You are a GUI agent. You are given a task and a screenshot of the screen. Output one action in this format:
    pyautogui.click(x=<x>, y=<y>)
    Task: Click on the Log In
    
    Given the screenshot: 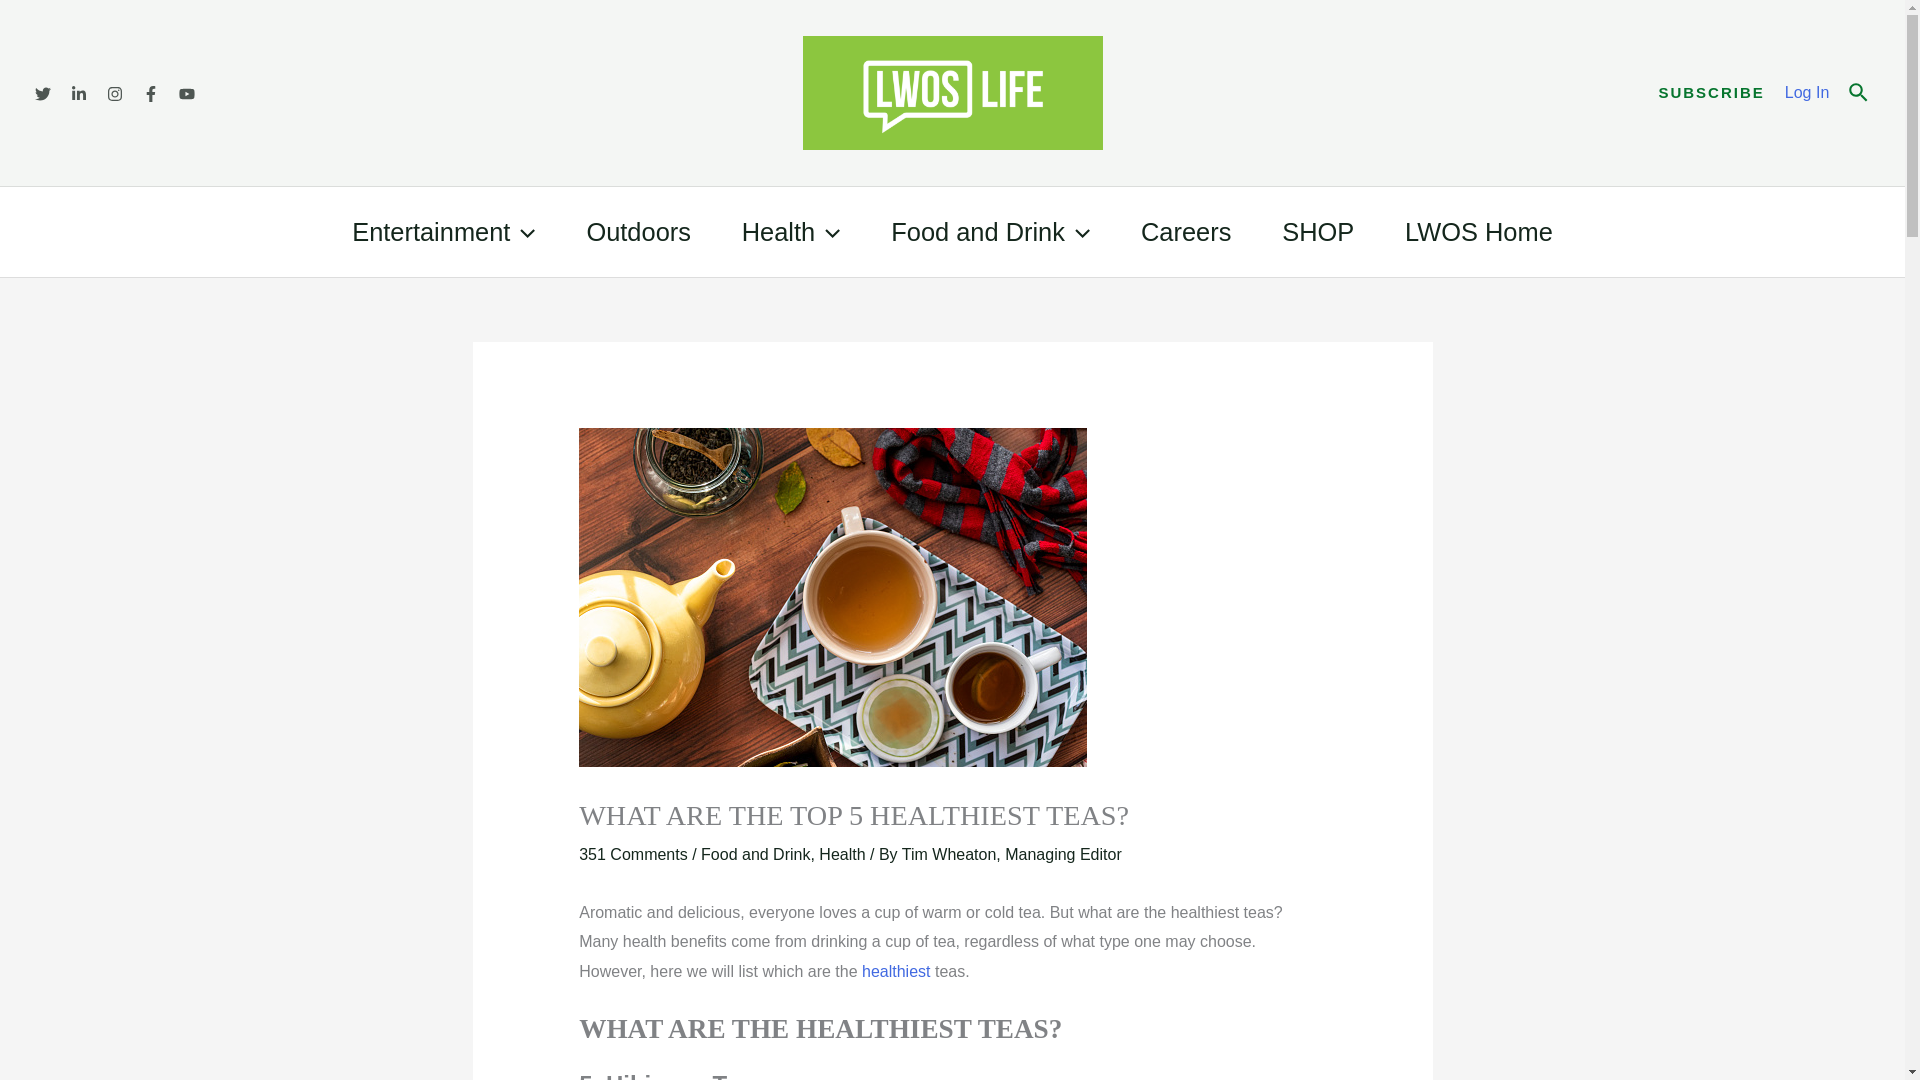 What is the action you would take?
    pyautogui.click(x=1807, y=92)
    